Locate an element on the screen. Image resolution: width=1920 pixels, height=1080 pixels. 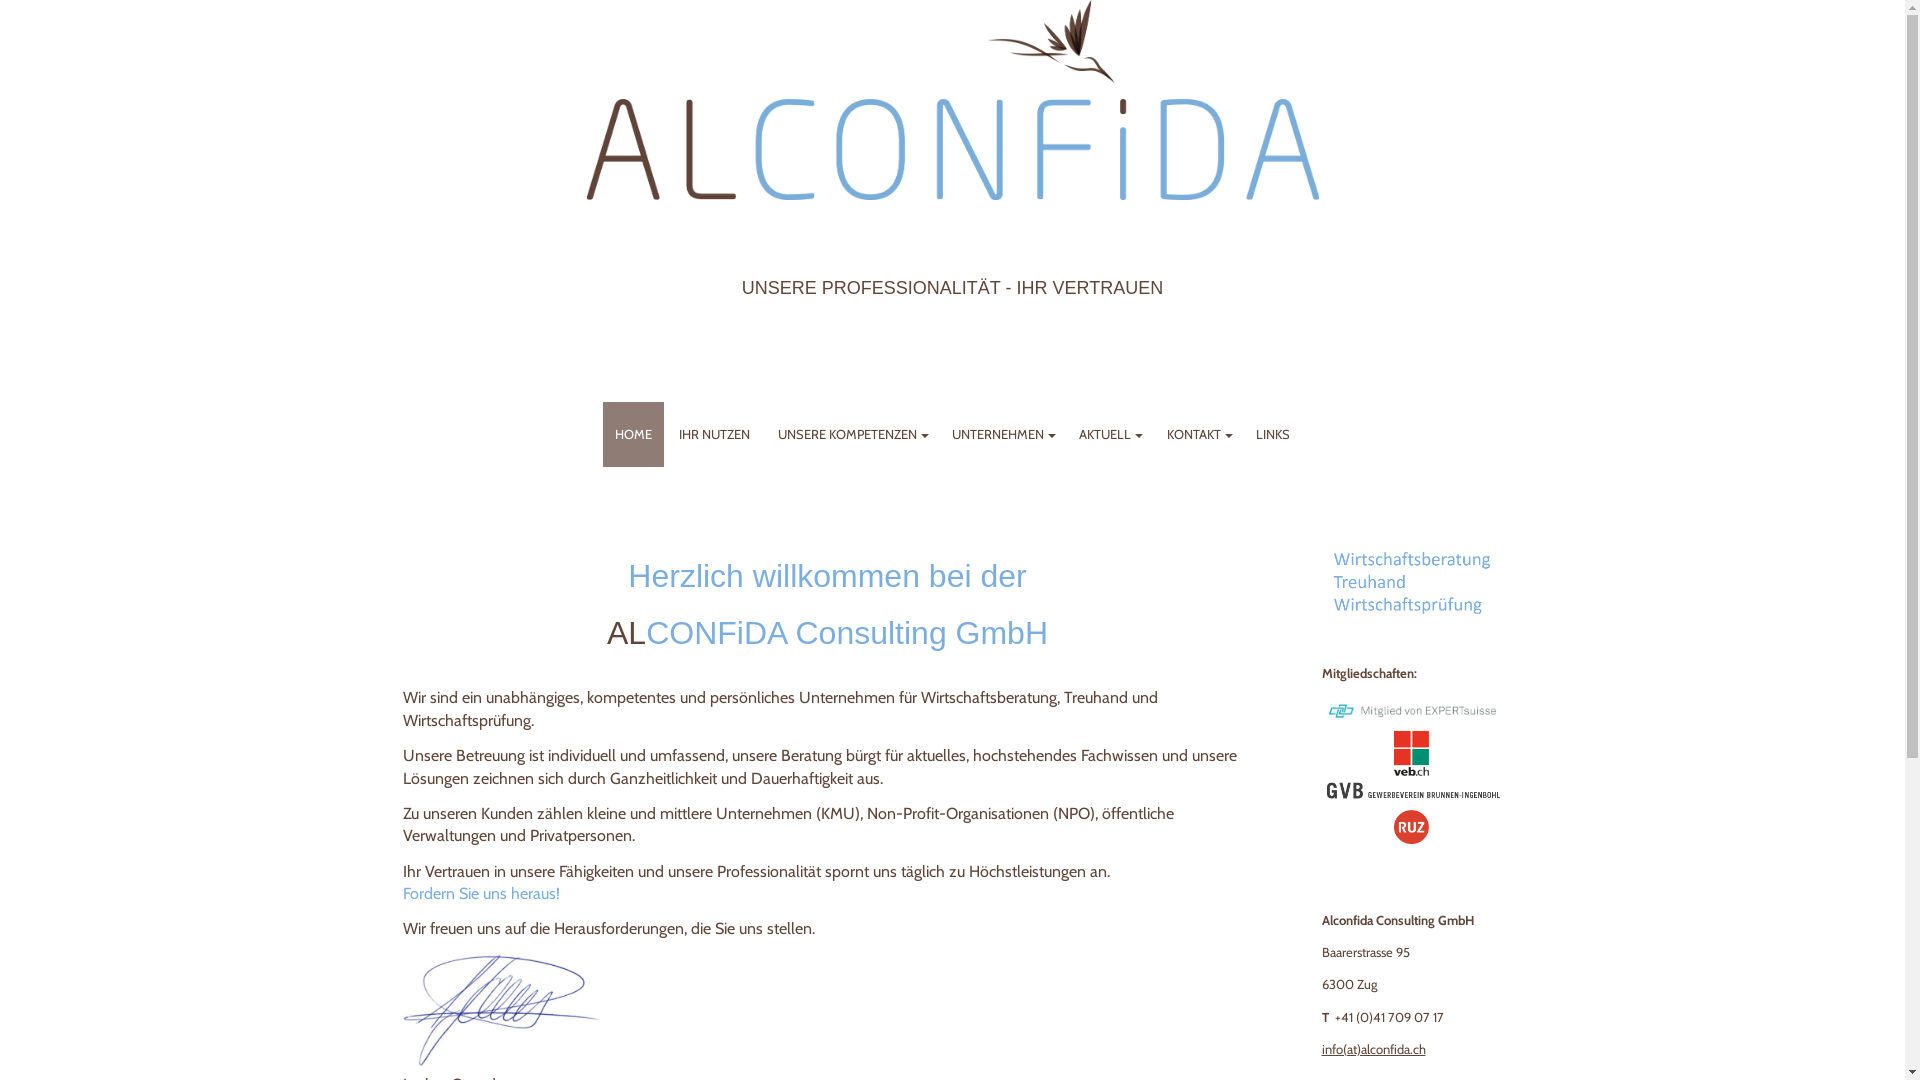
IHR NUTZEN is located at coordinates (715, 434).